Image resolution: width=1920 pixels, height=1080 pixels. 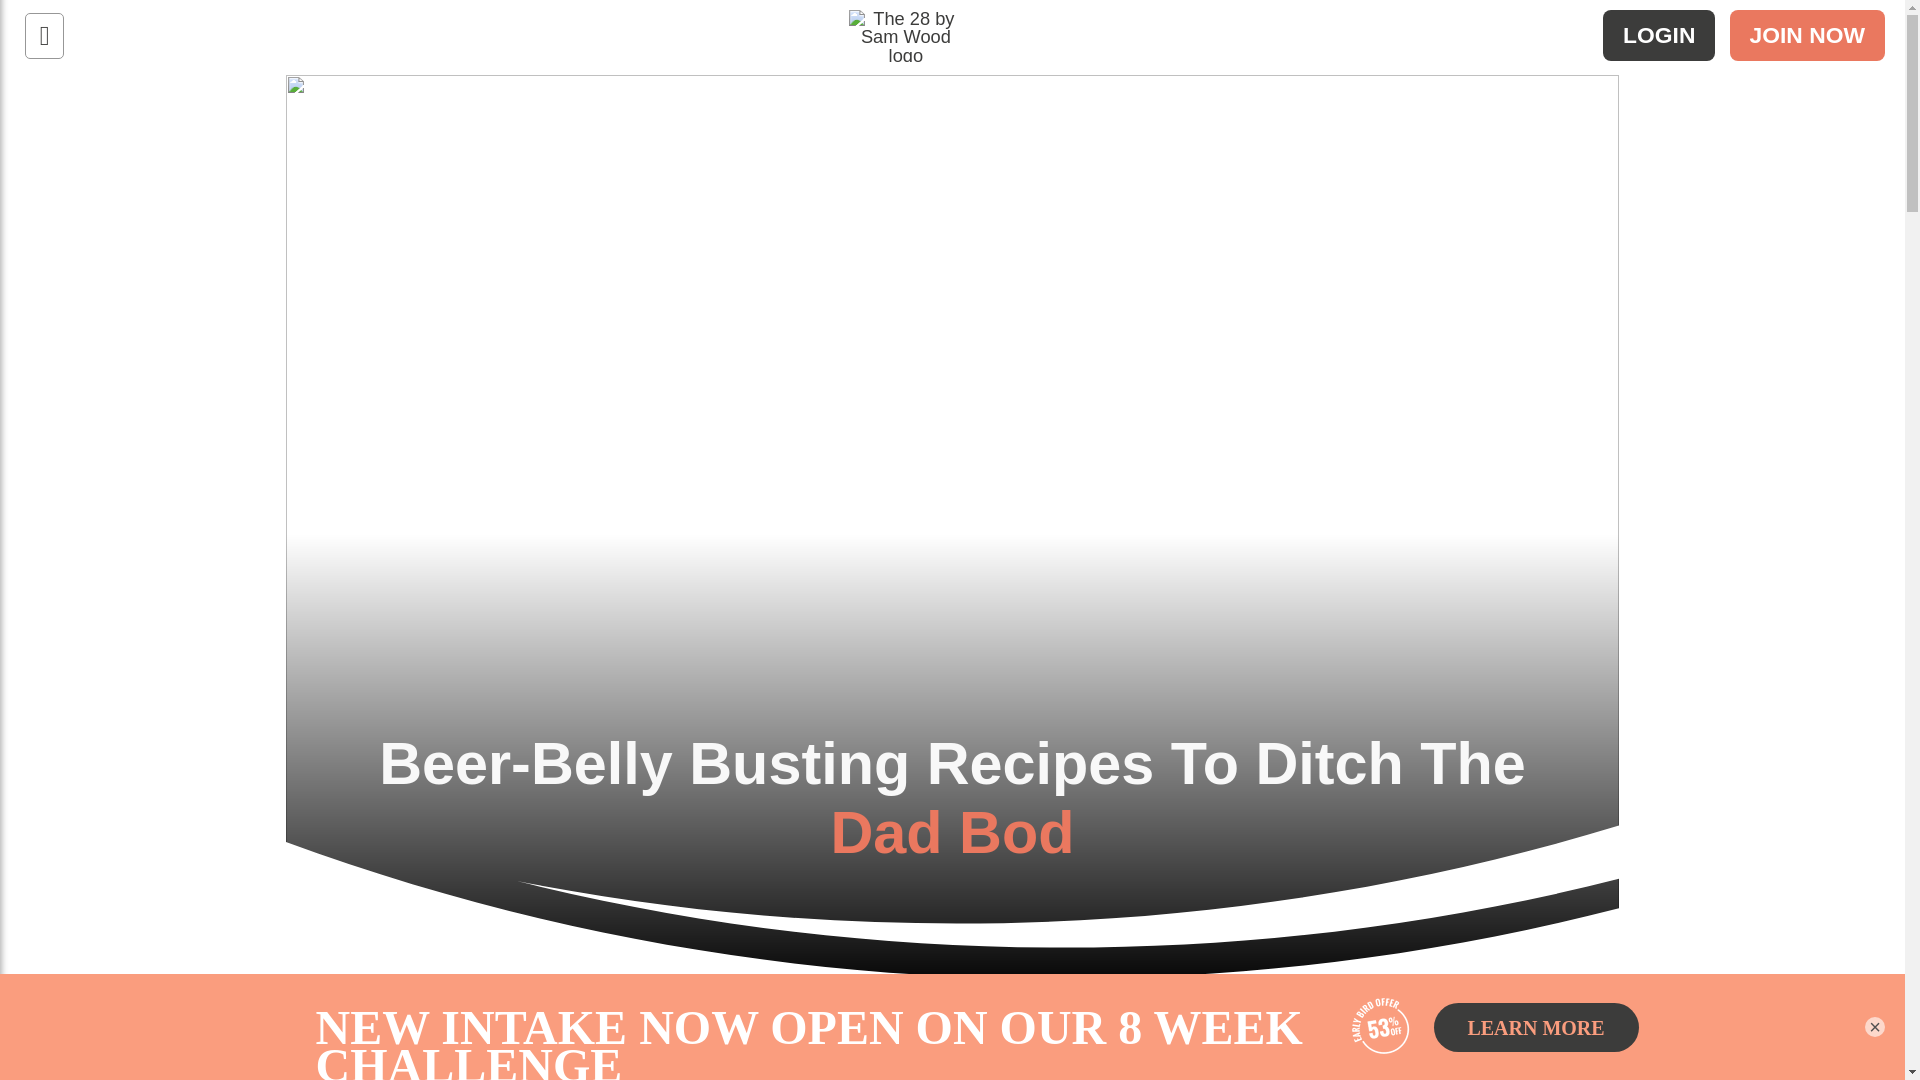 I want to click on 28 By Sam Wood, so click(x=943, y=92).